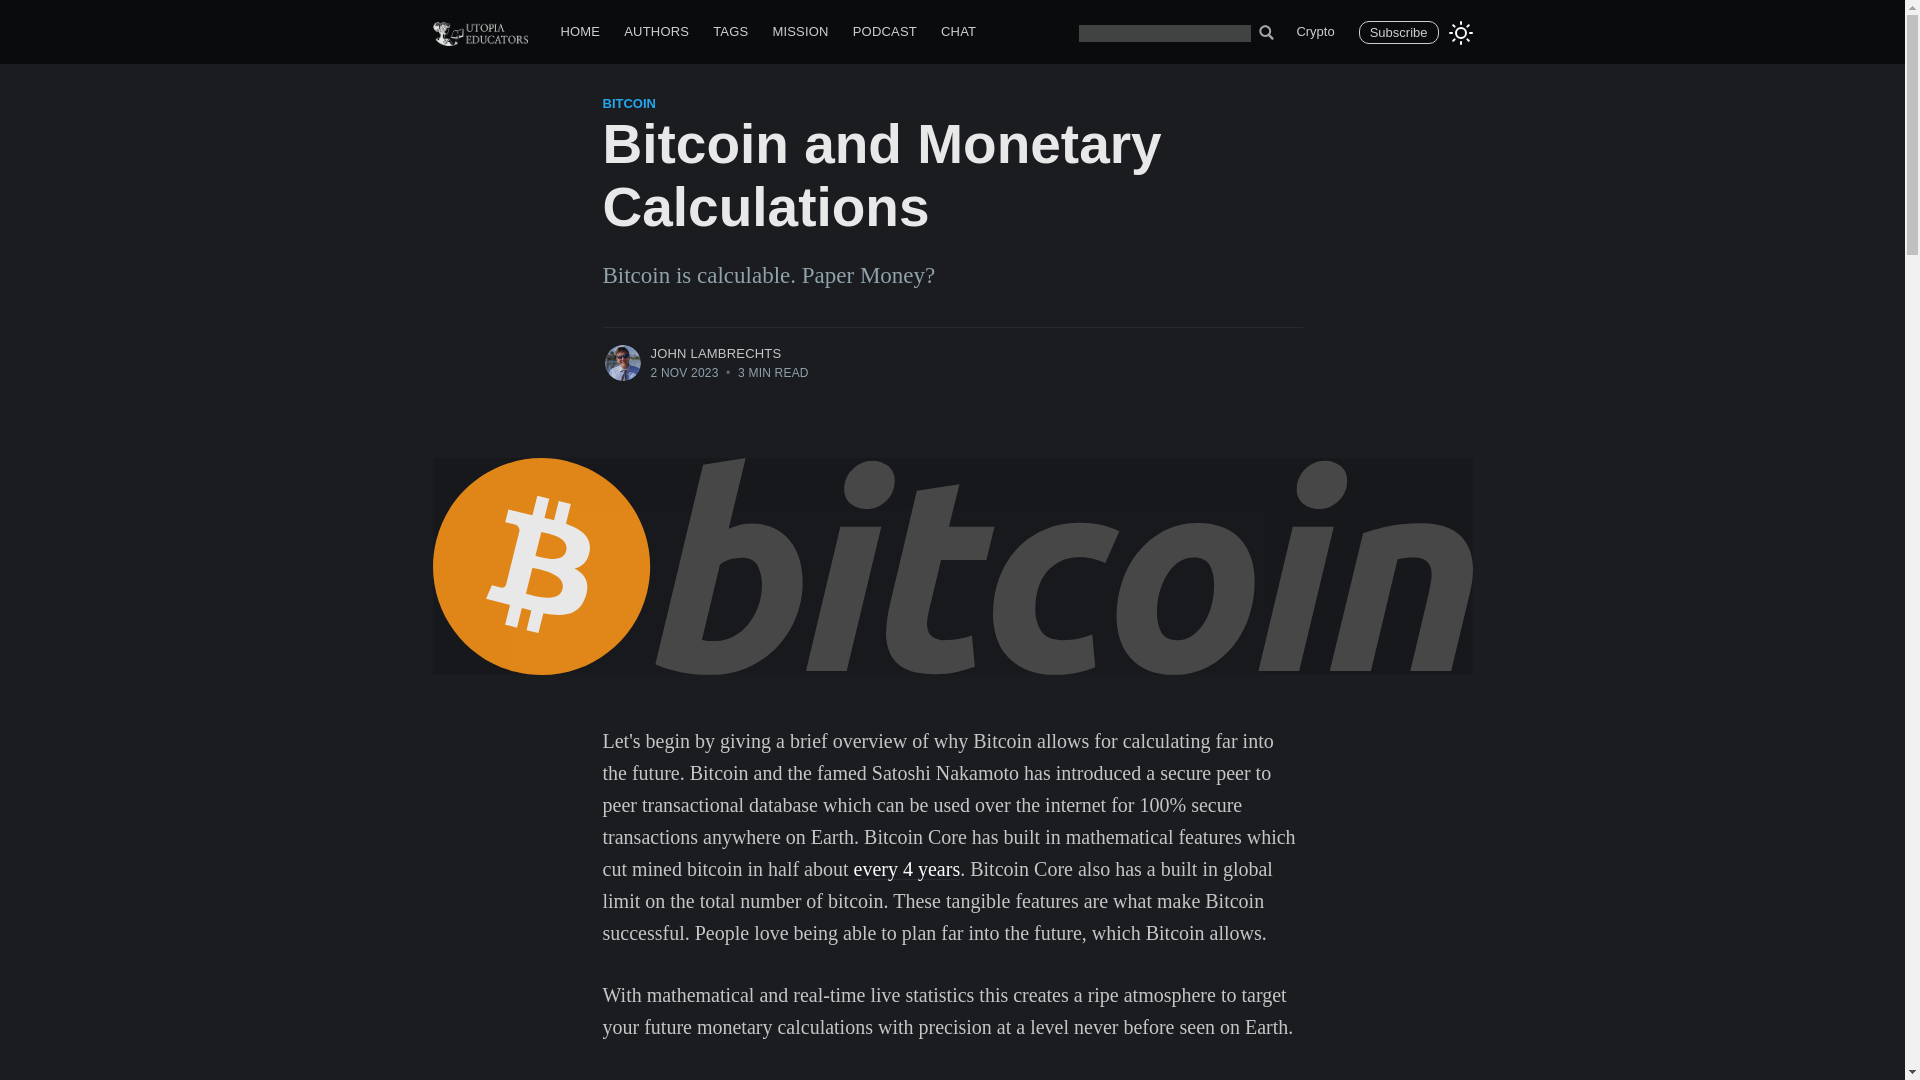 Image resolution: width=1920 pixels, height=1080 pixels. What do you see at coordinates (1398, 32) in the screenshot?
I see `Subscribe` at bounding box center [1398, 32].